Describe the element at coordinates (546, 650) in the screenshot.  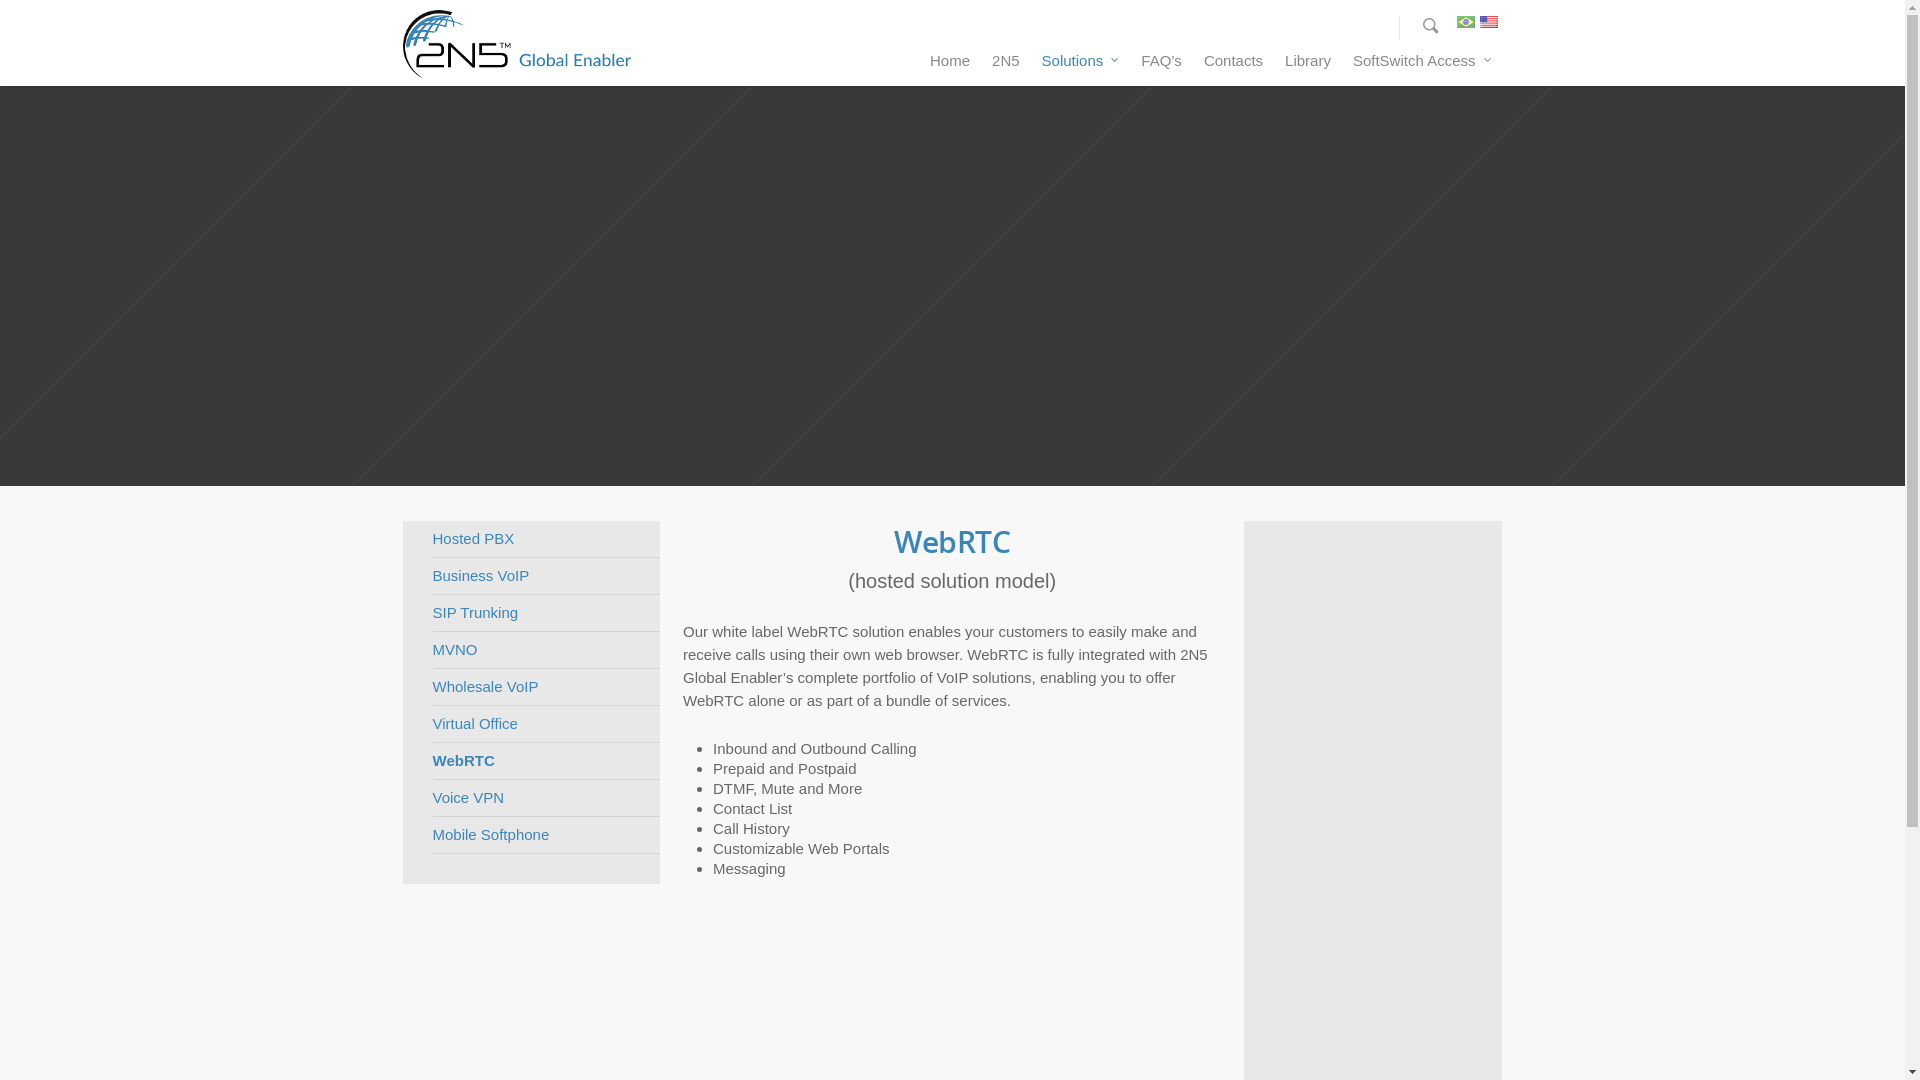
I see `MVNO` at that location.